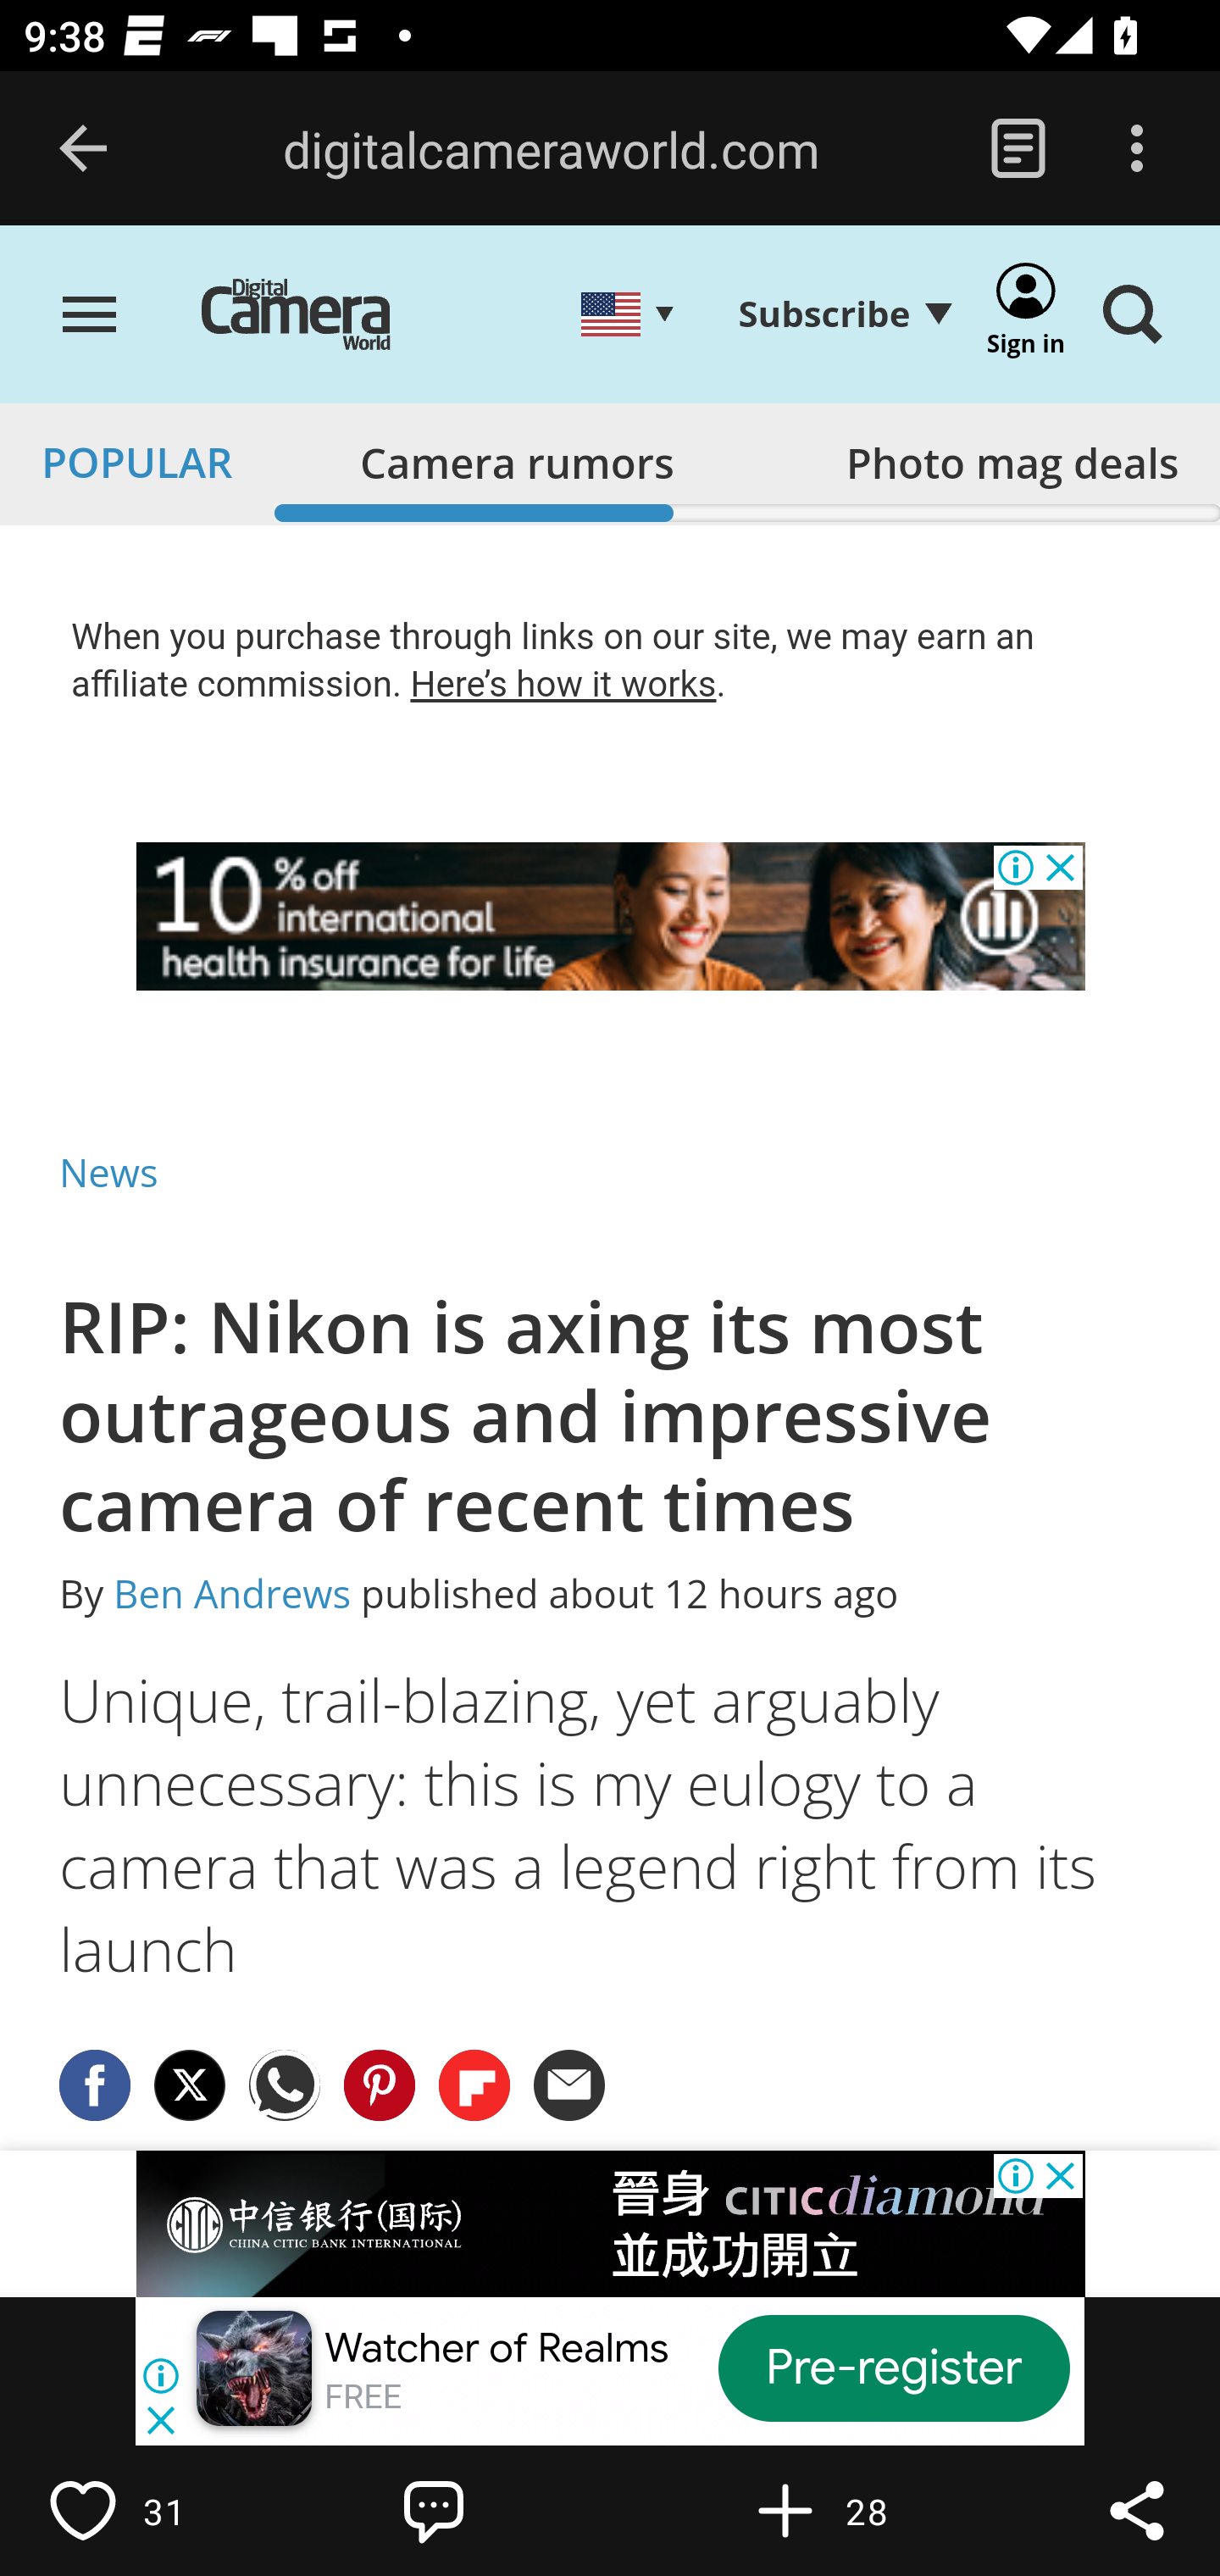 The width and height of the screenshot is (1220, 2576). I want to click on Share this page on Flipboard, so click(475, 2083).